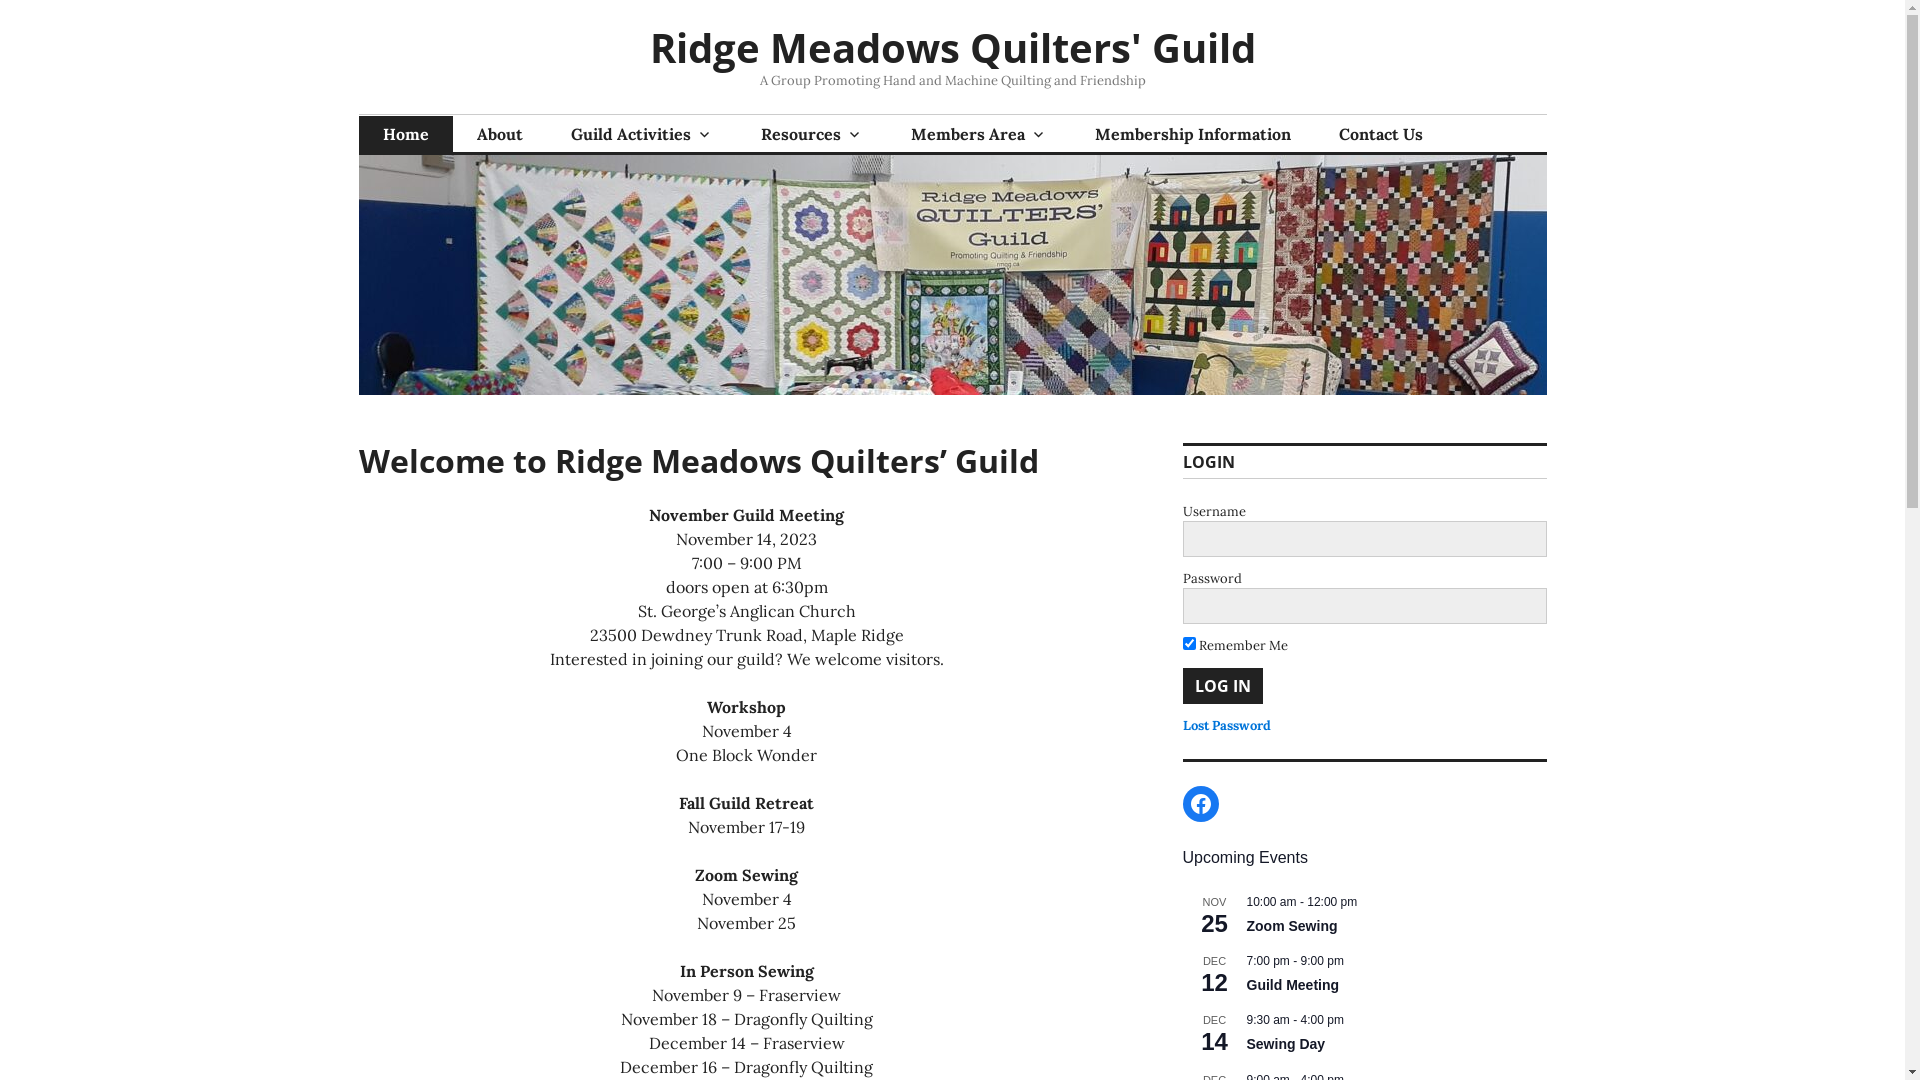  I want to click on Resources, so click(811, 134).